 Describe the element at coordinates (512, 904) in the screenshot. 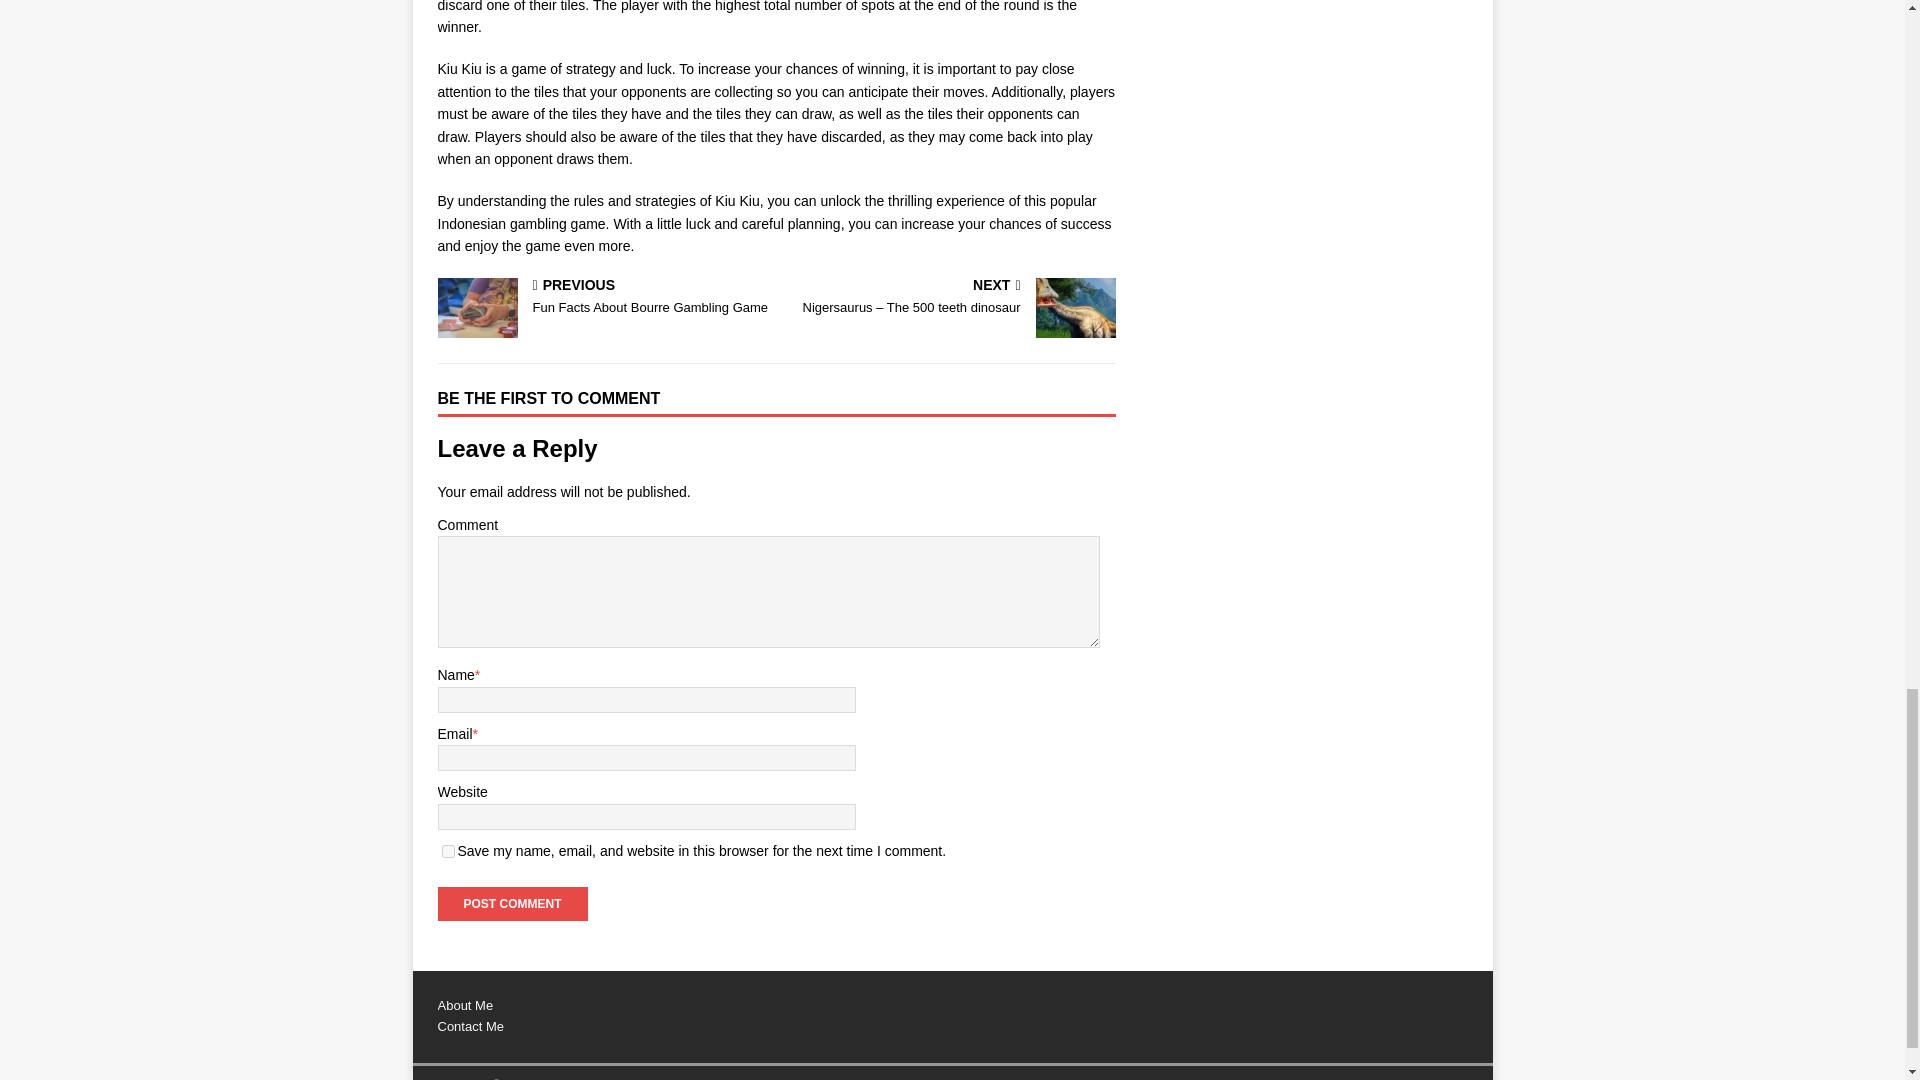

I see `Post Comment` at that location.